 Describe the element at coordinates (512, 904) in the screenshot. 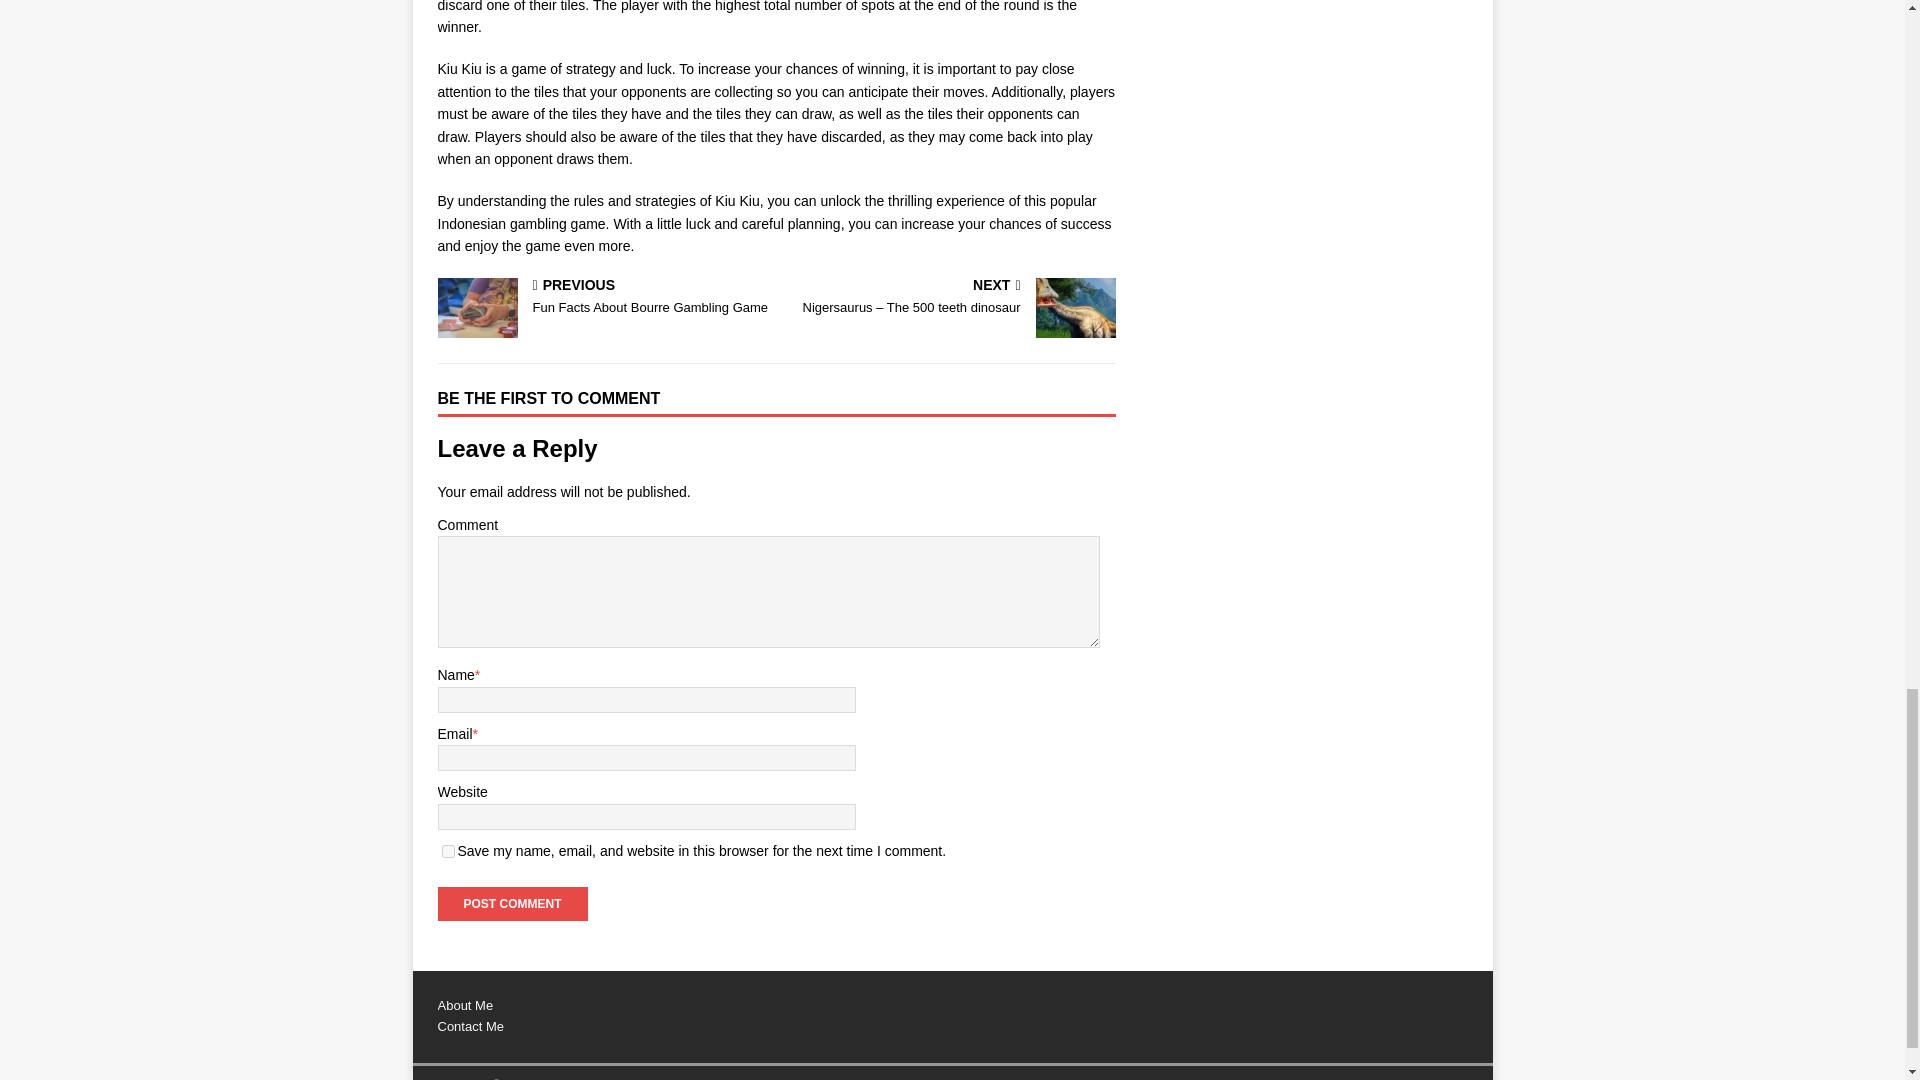

I see `Post Comment` at that location.